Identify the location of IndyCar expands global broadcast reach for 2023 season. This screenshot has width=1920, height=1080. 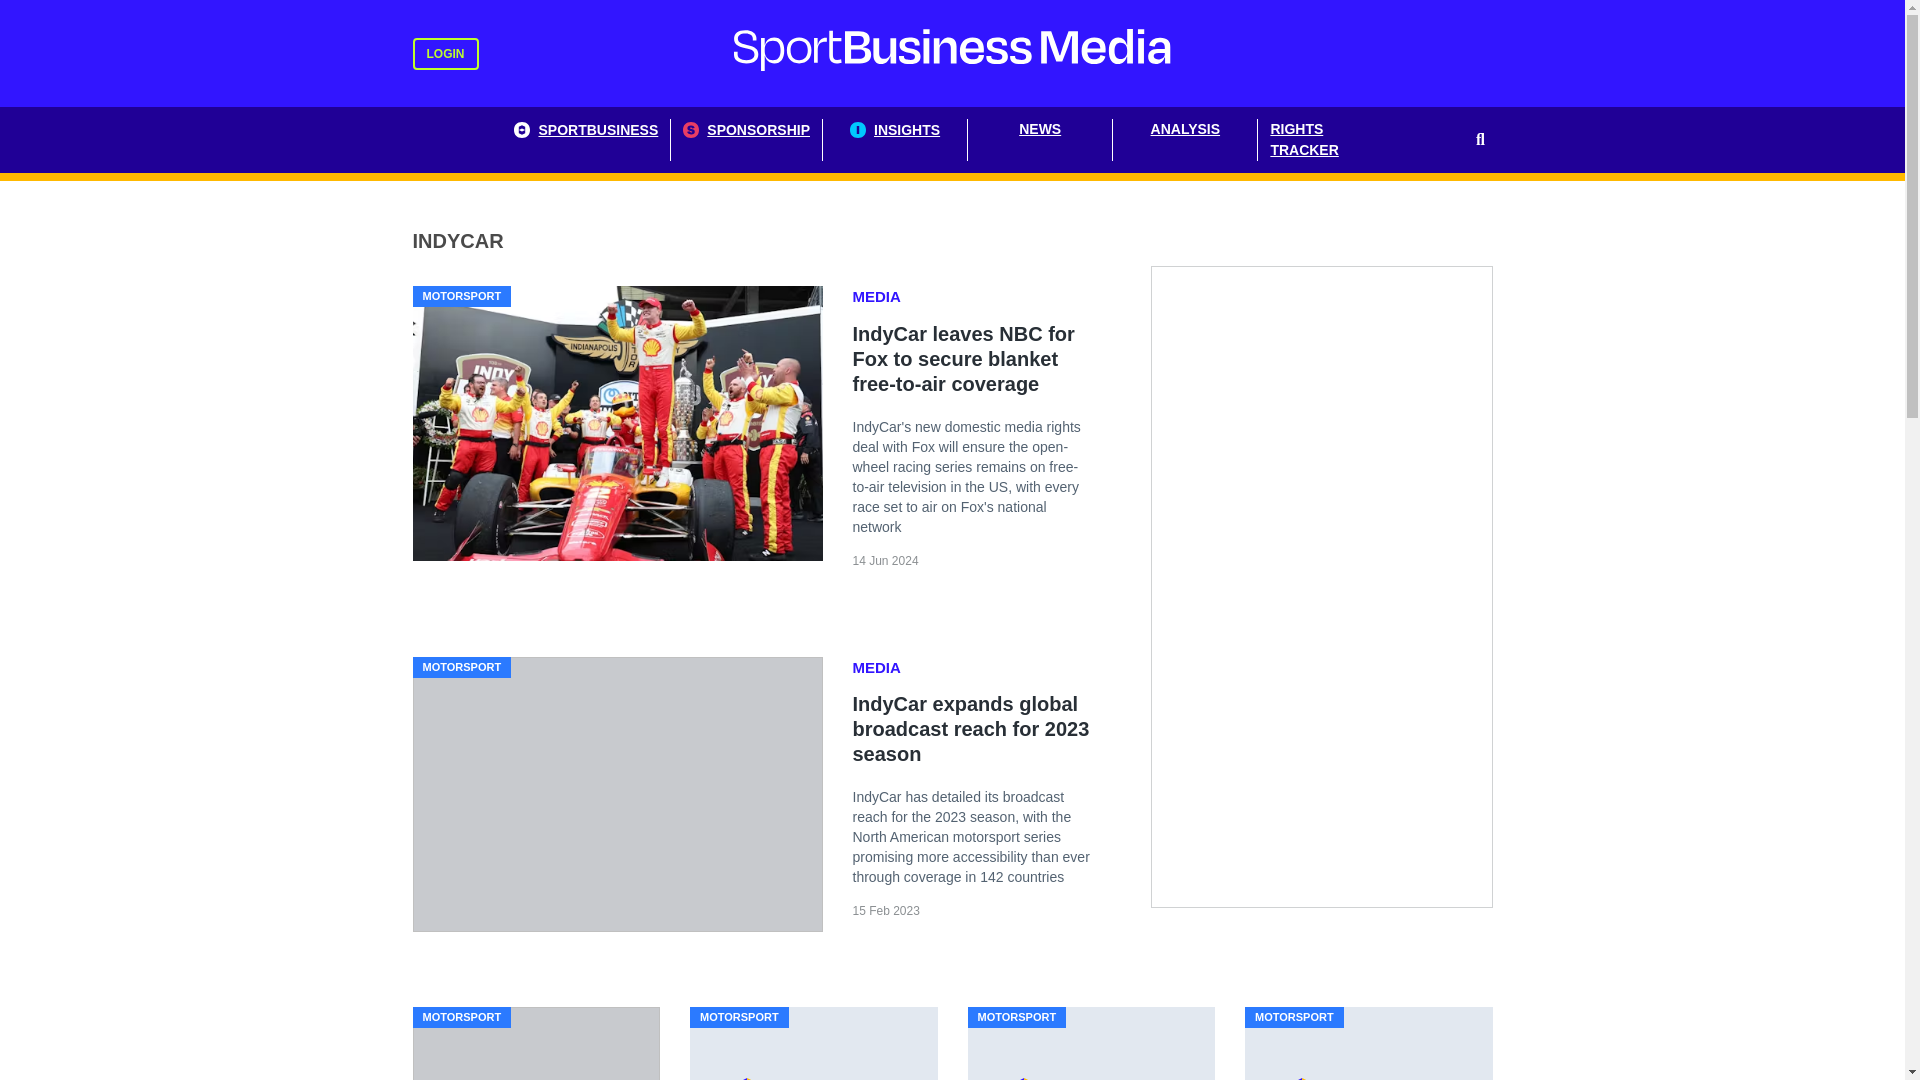
(970, 728).